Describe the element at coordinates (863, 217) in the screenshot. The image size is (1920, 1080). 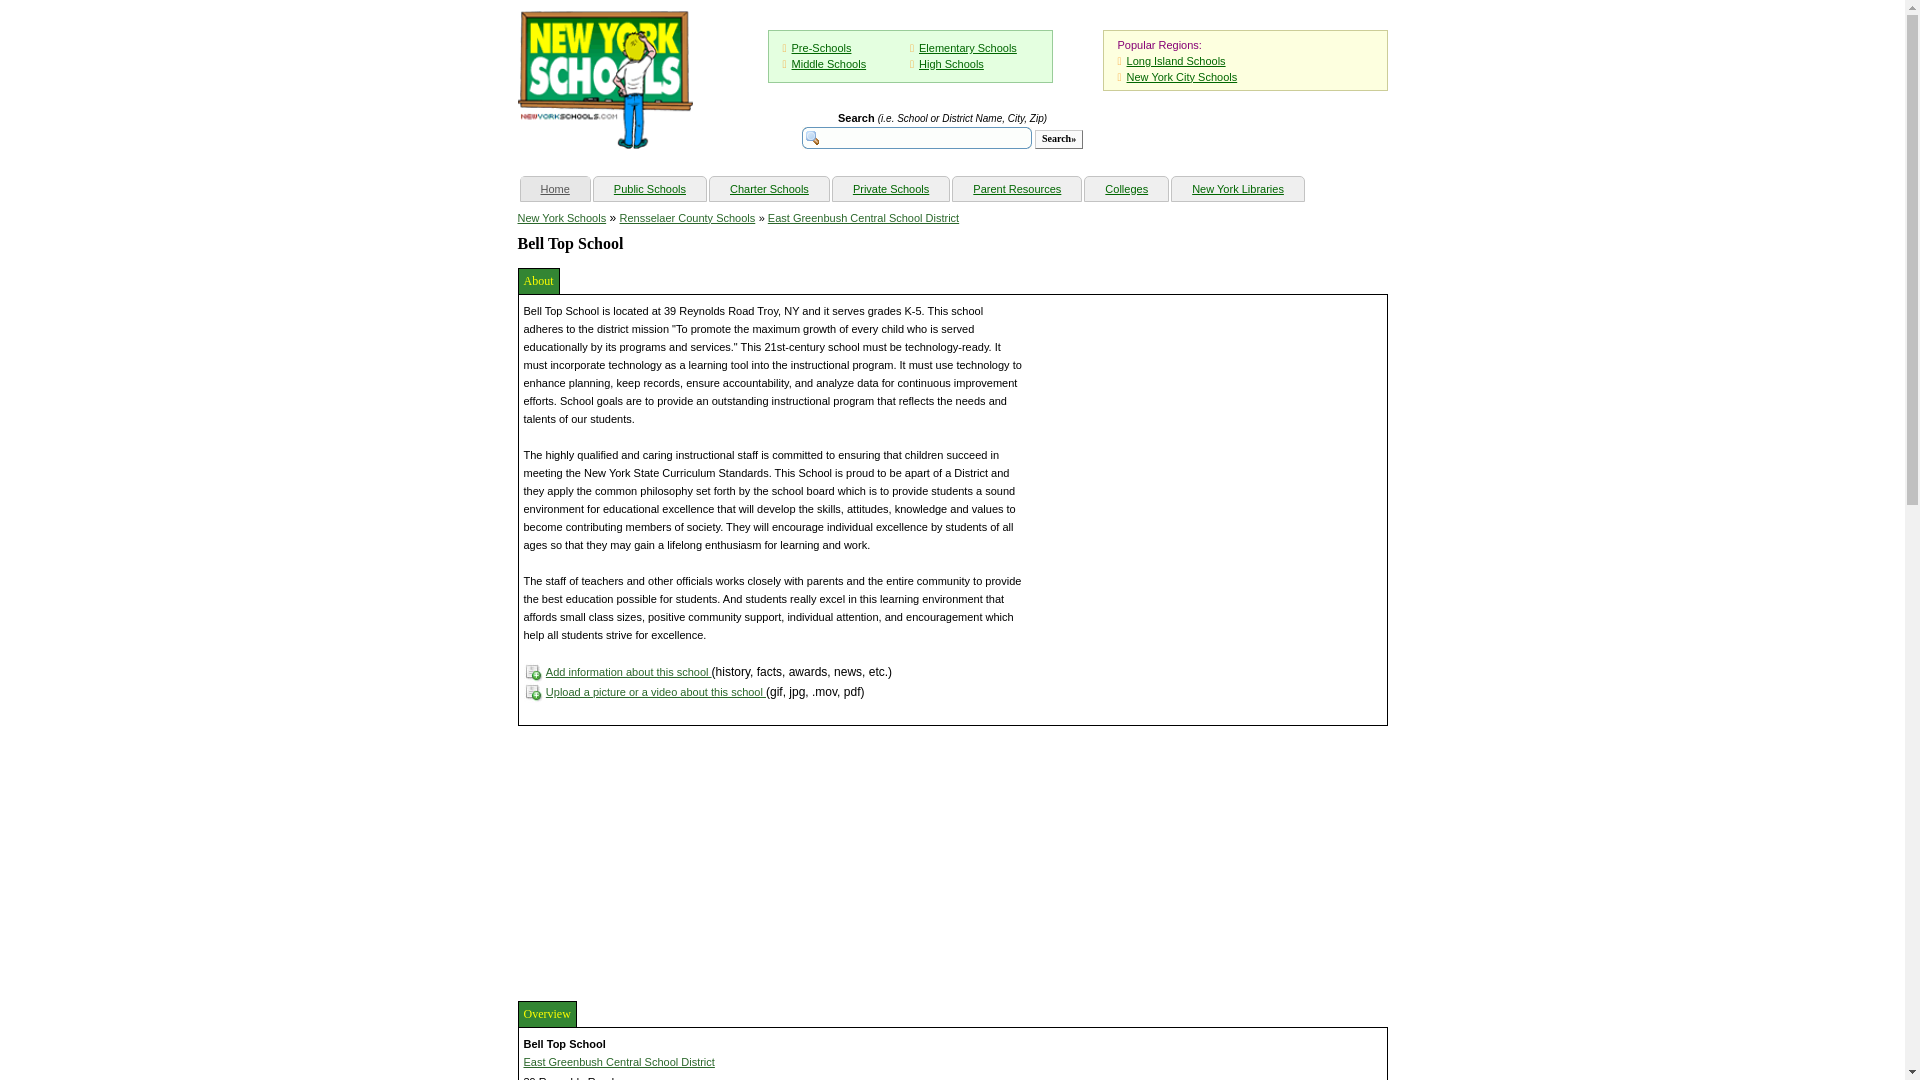
I see `East Greenbush Central School District Schools` at that location.